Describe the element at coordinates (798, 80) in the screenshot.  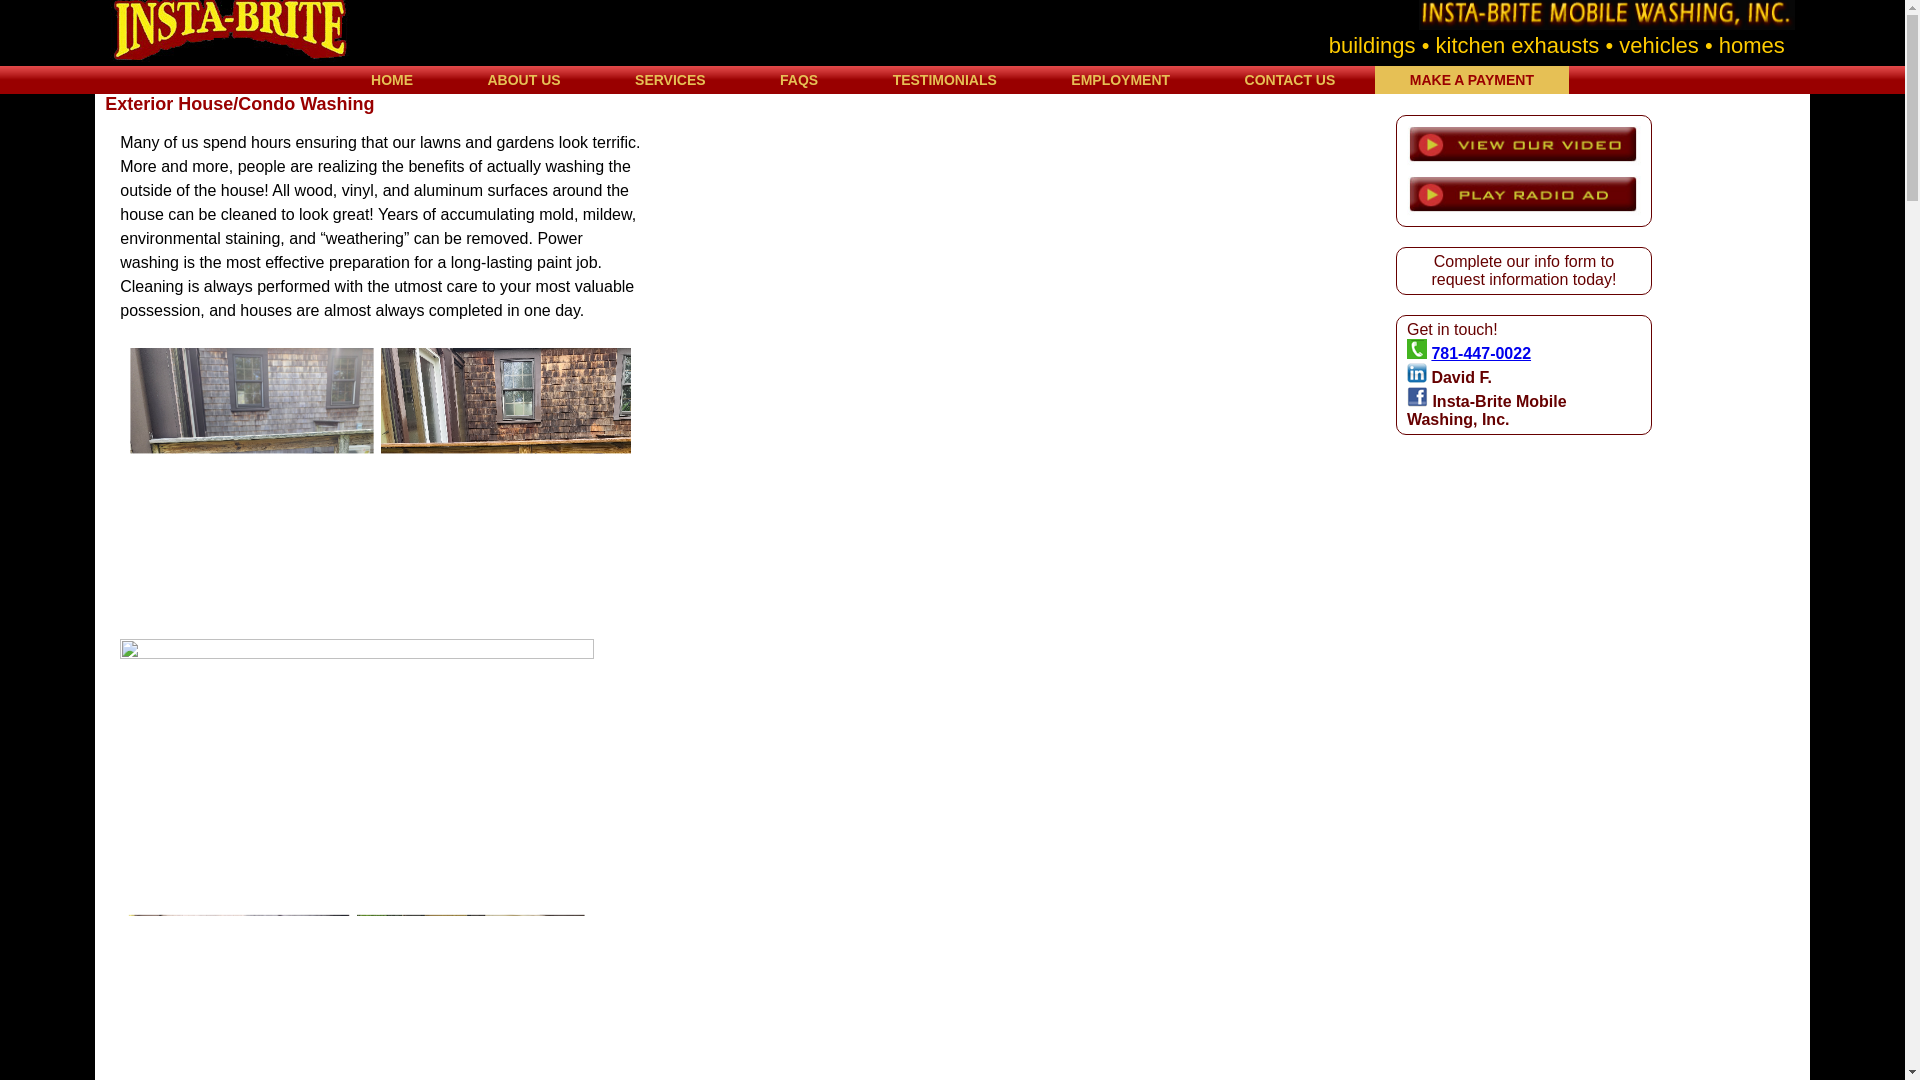
I see `FAQS` at that location.